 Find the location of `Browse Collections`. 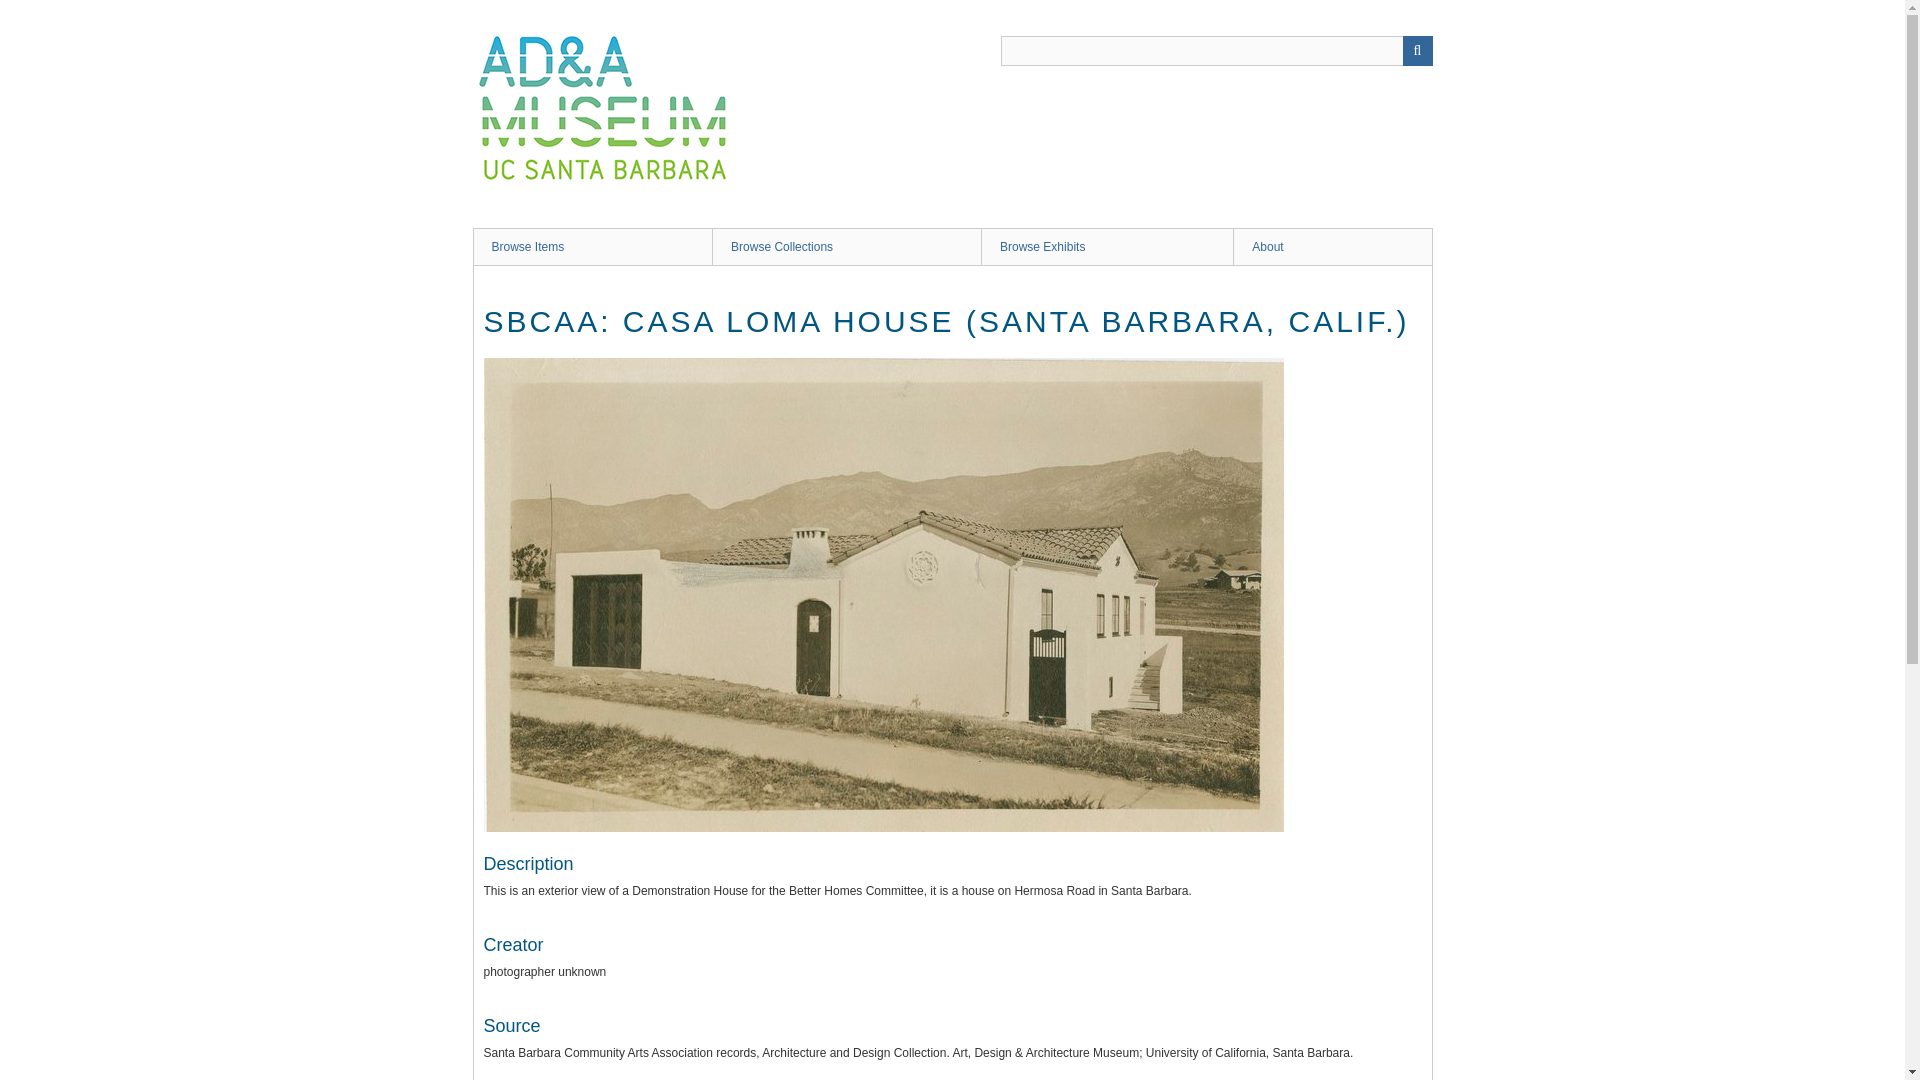

Browse Collections is located at coordinates (846, 246).